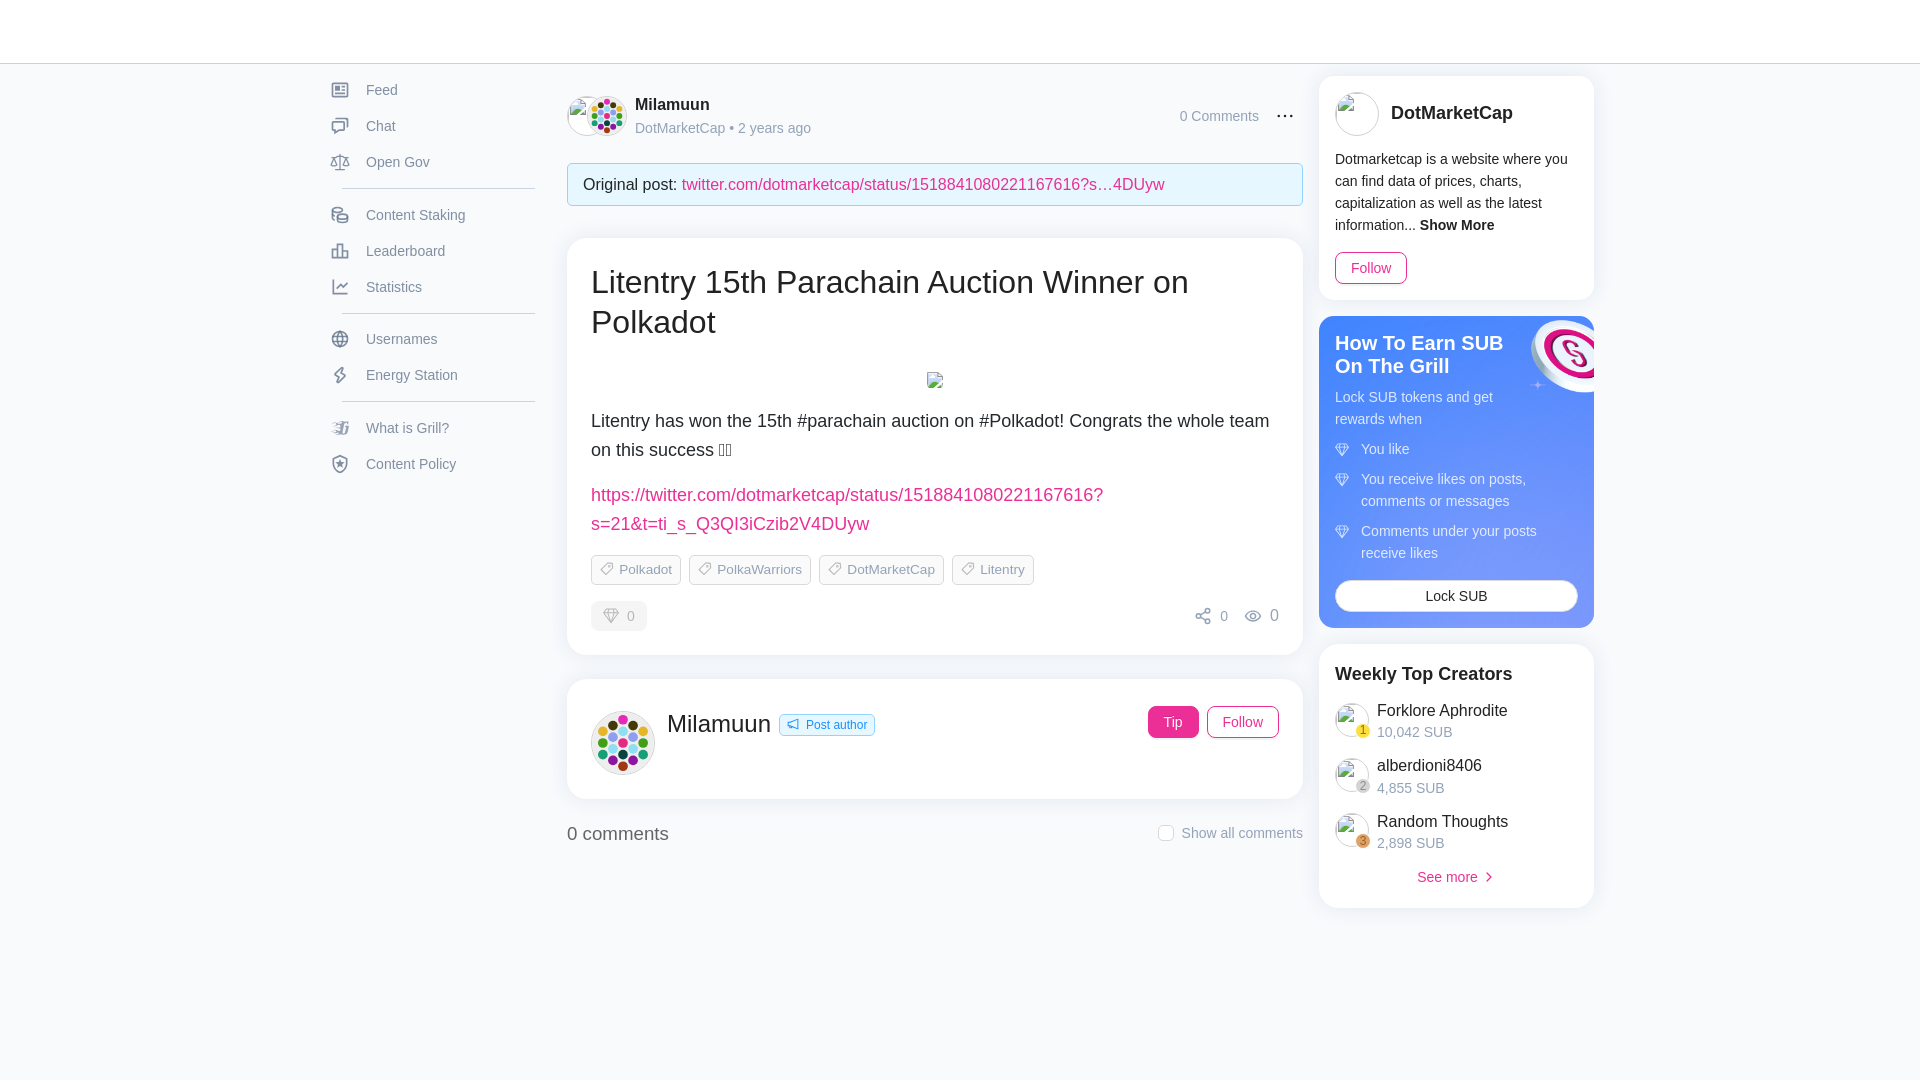 The image size is (1920, 1080). What do you see at coordinates (680, 128) in the screenshot?
I see `DotMarketCap` at bounding box center [680, 128].